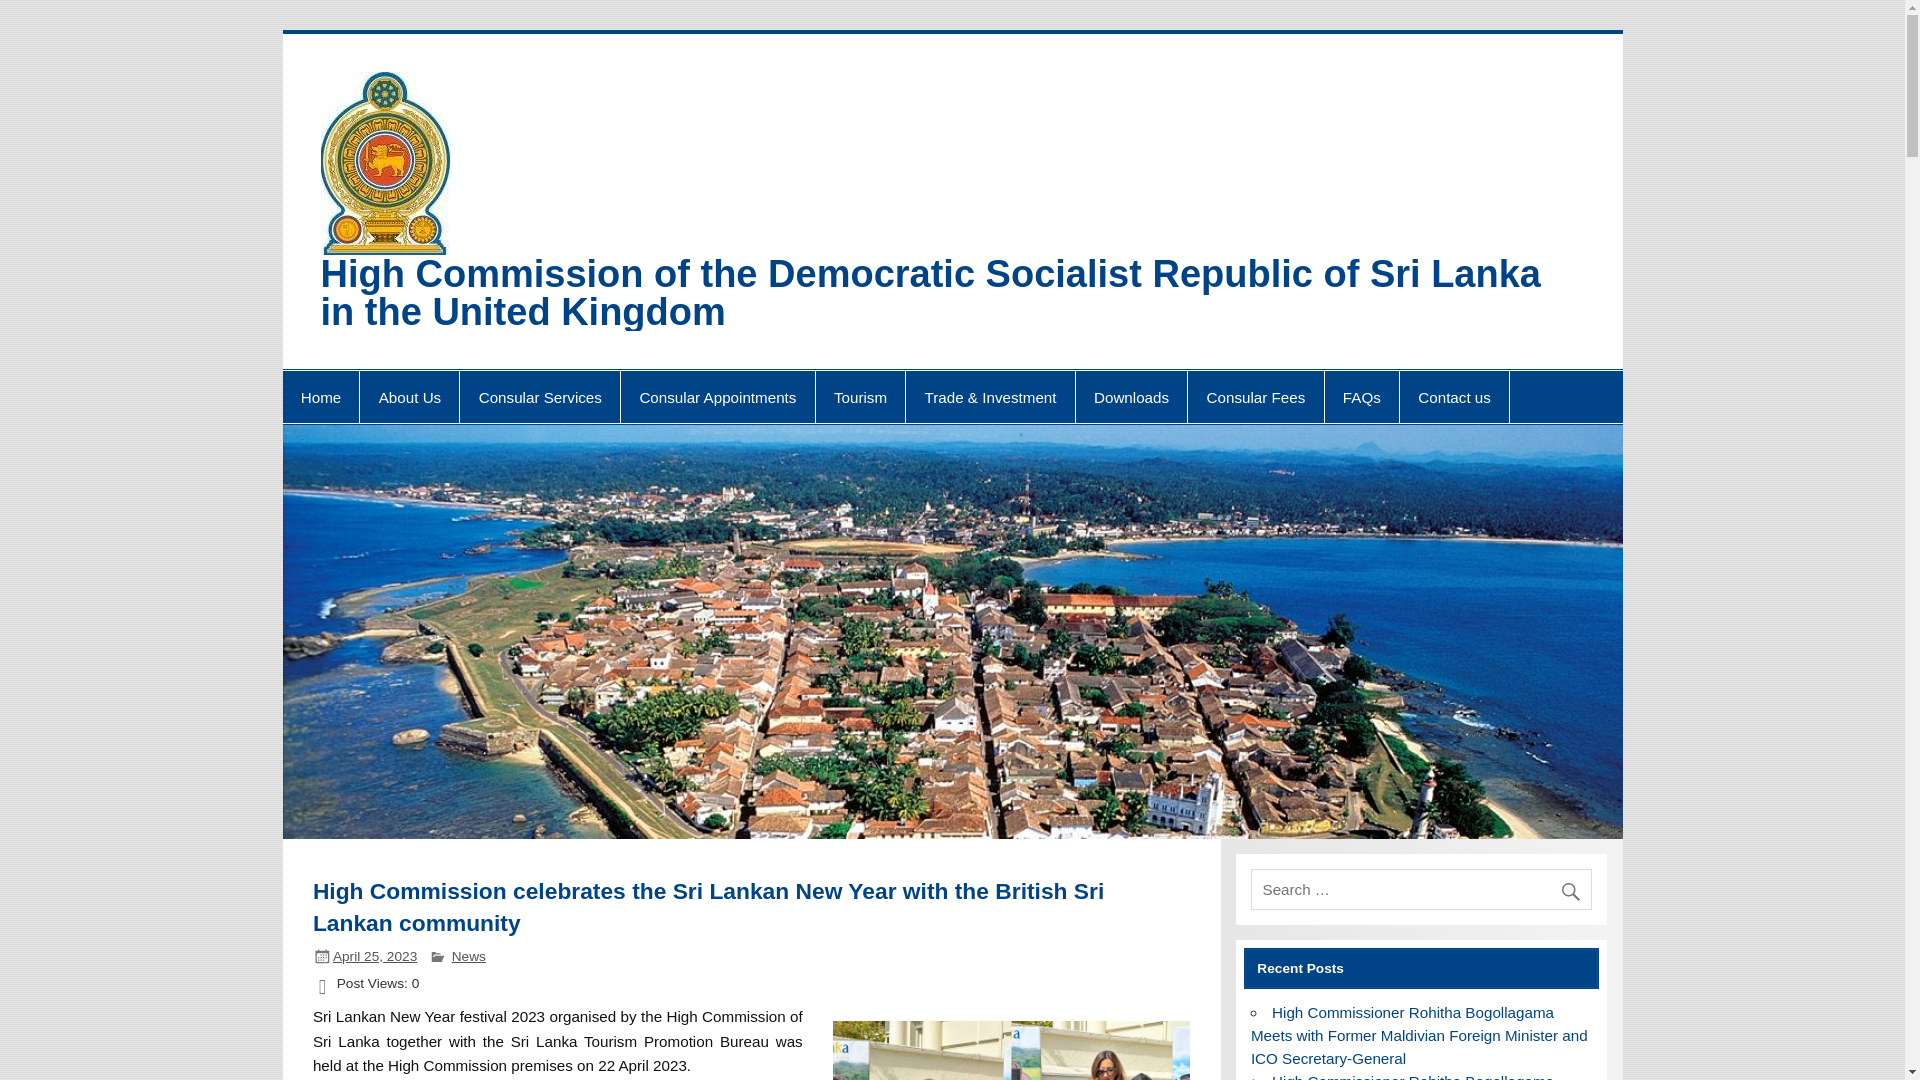 The width and height of the screenshot is (1920, 1080). I want to click on Consular Appointments, so click(717, 397).